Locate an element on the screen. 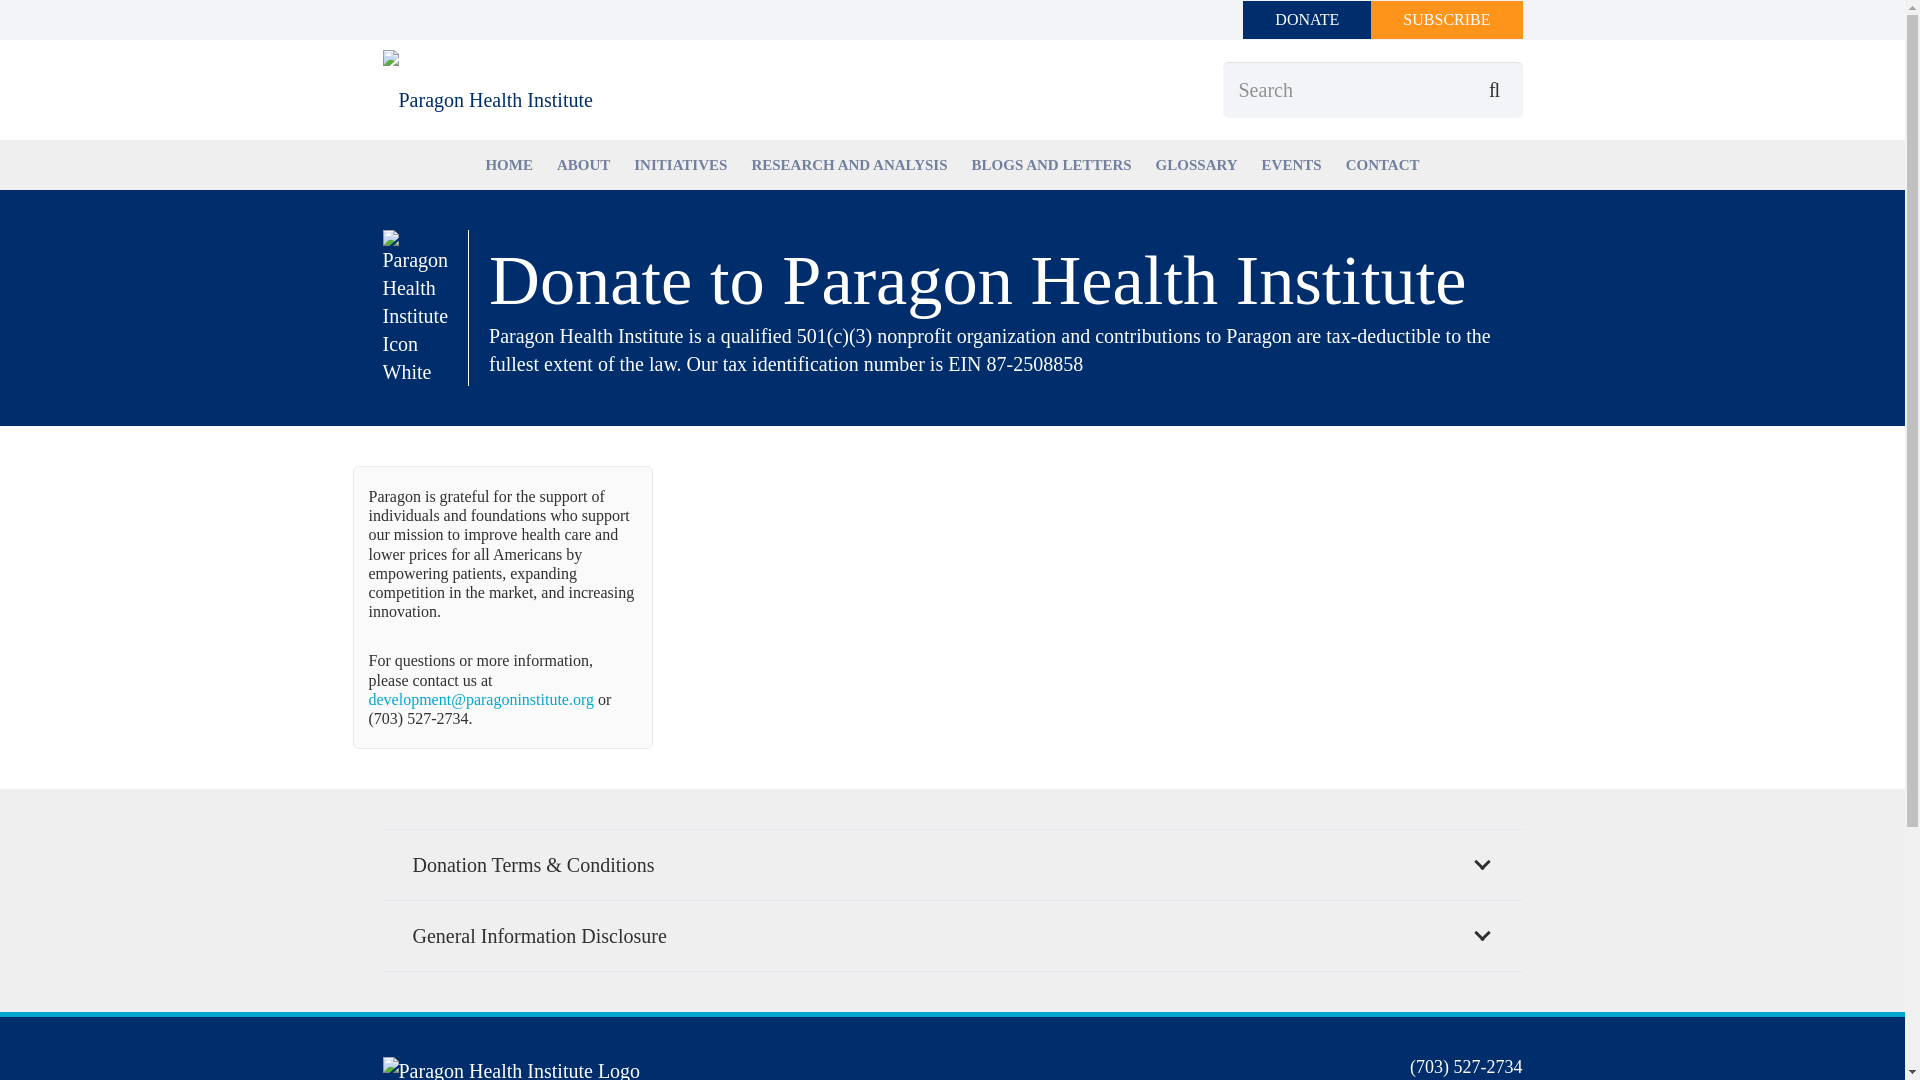 The height and width of the screenshot is (1080, 1920). CONTACT is located at coordinates (1383, 164).